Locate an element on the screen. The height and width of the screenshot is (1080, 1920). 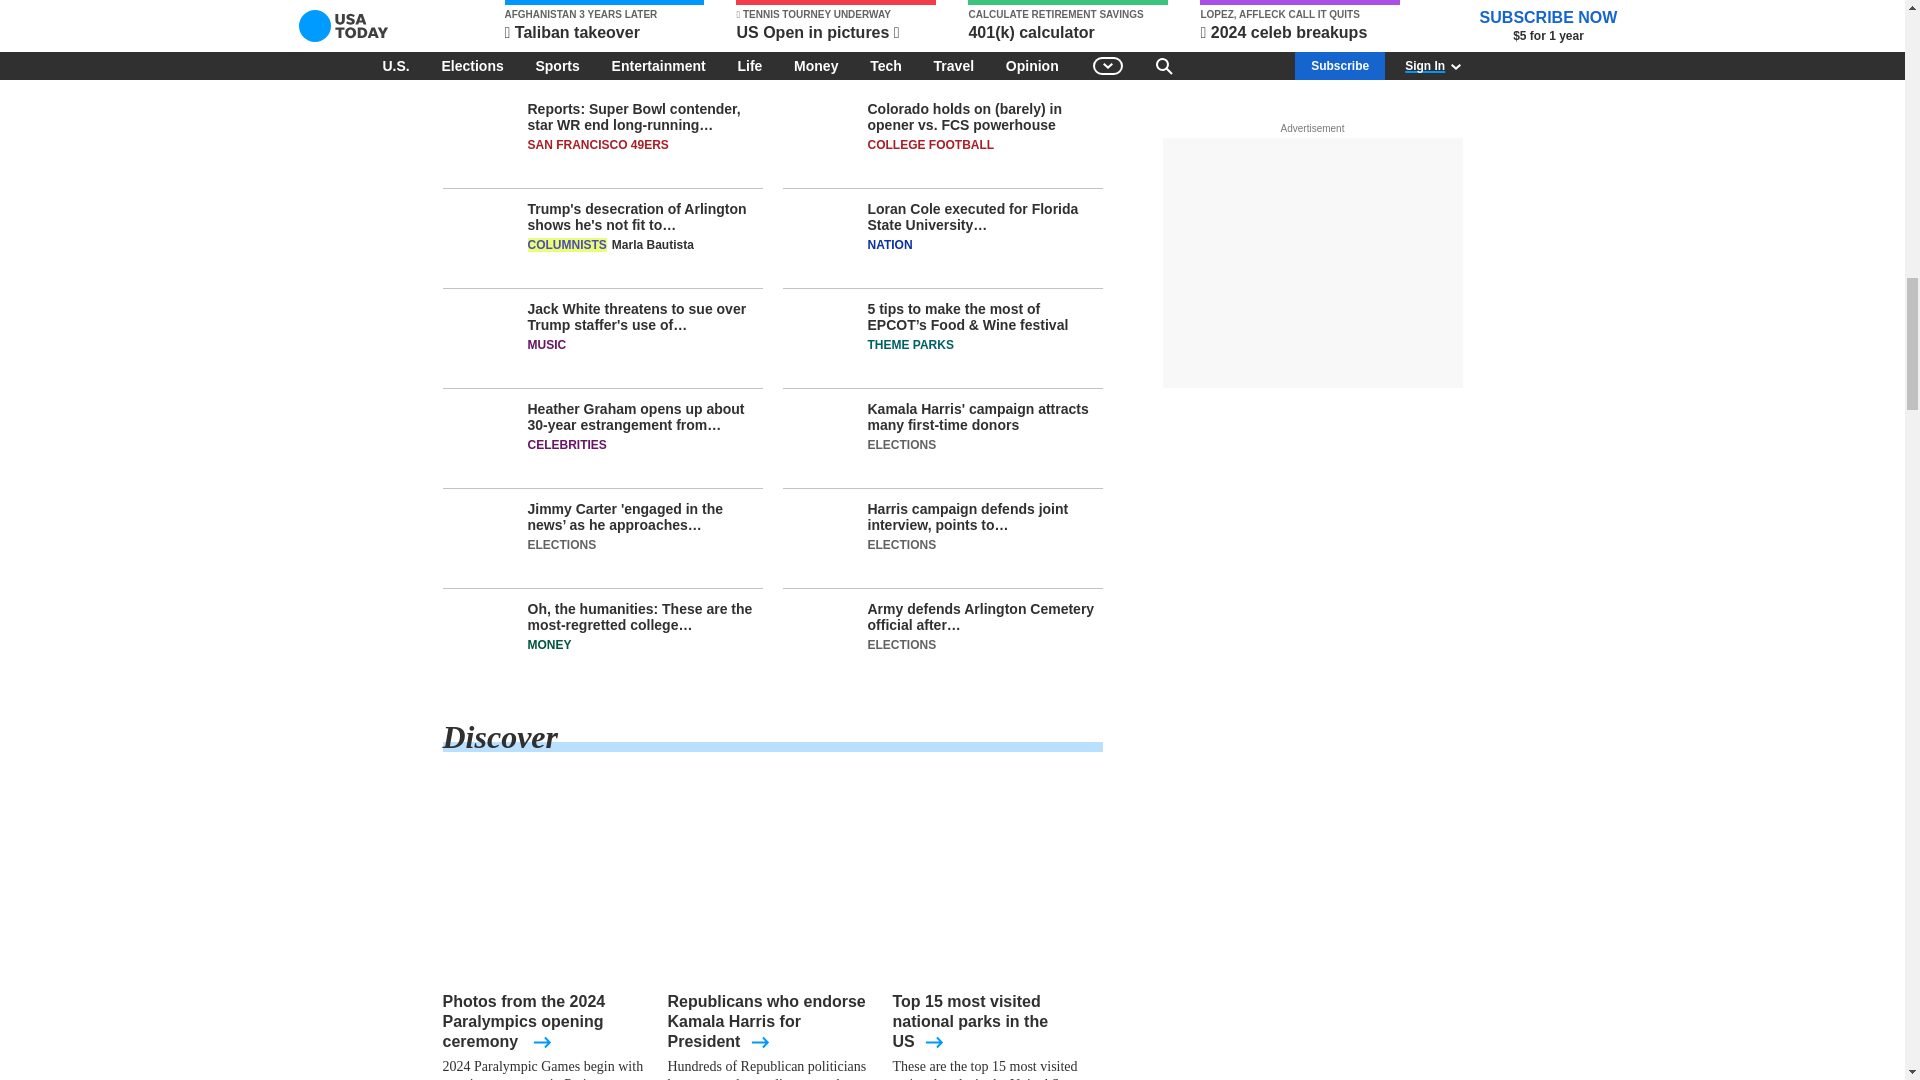
Trump's desecration of Arlington shows he's not fit to lead is located at coordinates (602, 244).